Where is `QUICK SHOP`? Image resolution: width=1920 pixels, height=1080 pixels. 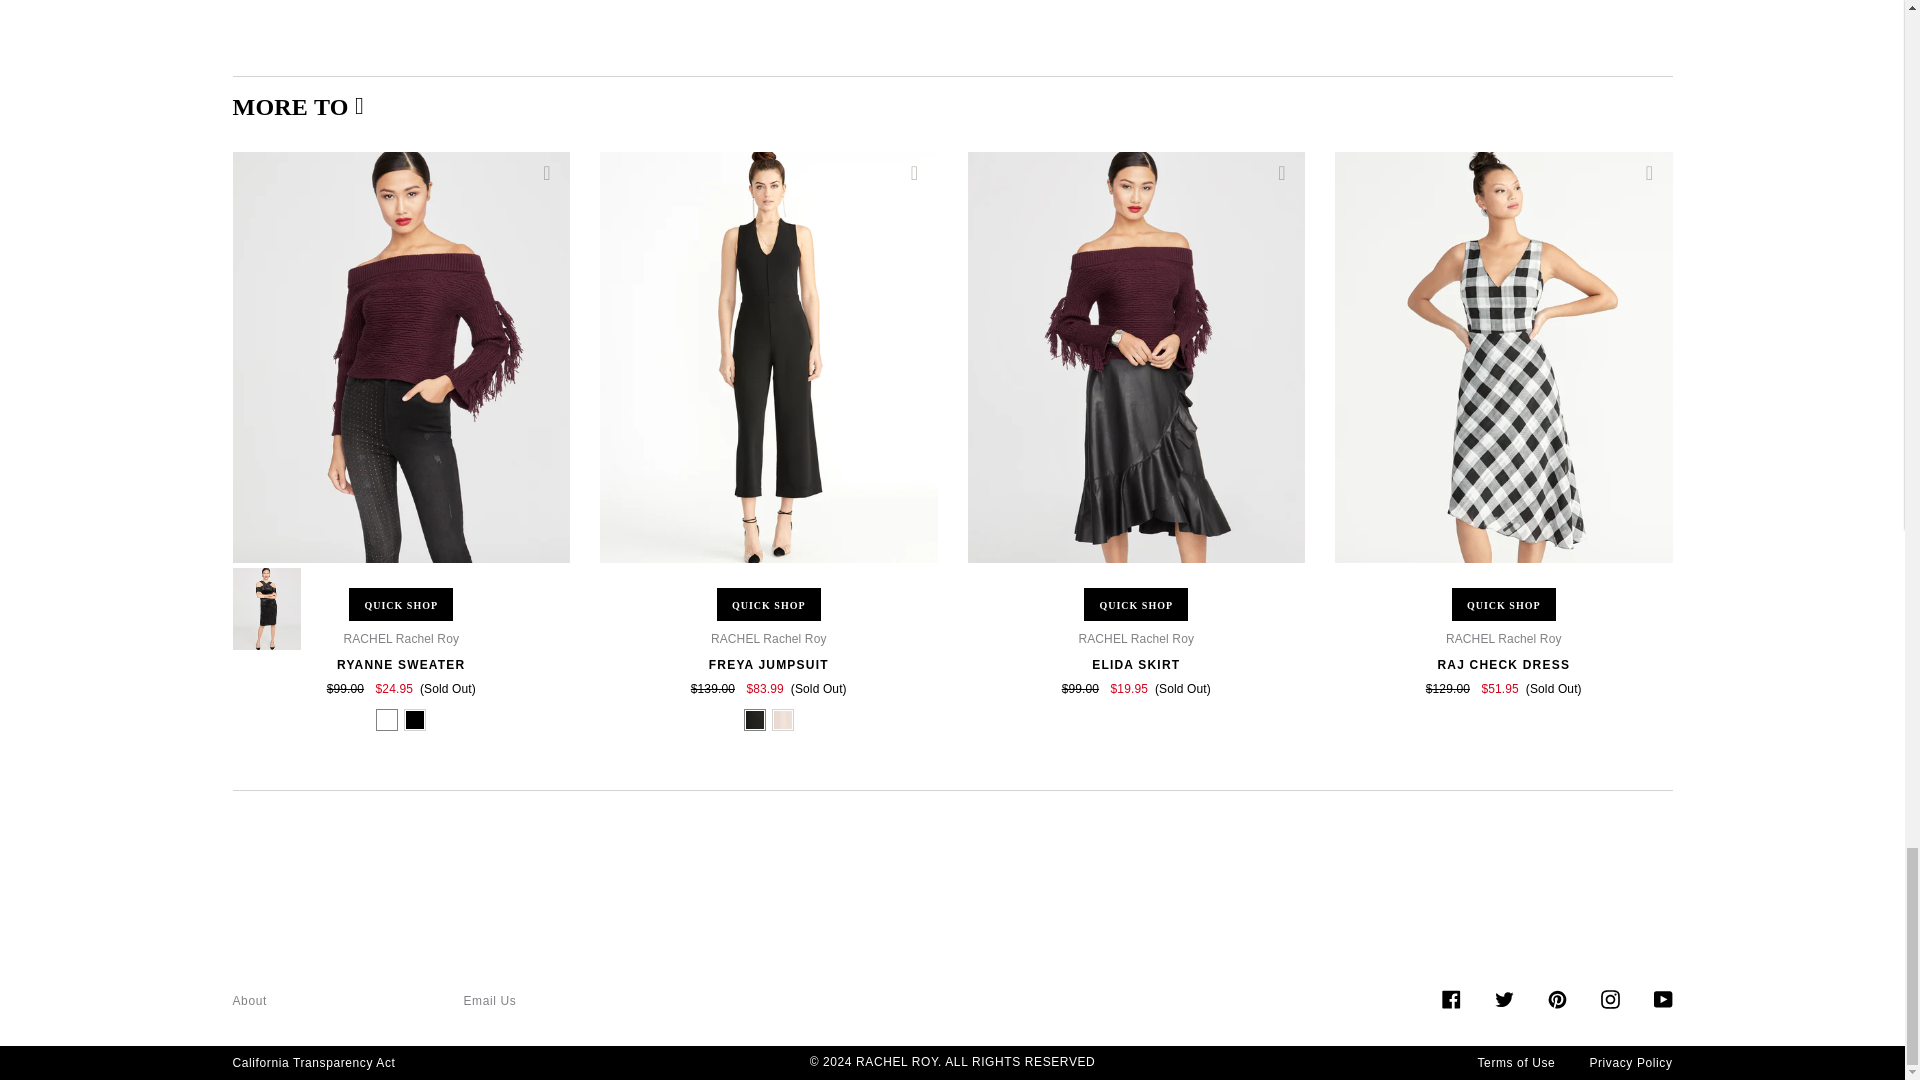 QUICK SHOP is located at coordinates (401, 604).